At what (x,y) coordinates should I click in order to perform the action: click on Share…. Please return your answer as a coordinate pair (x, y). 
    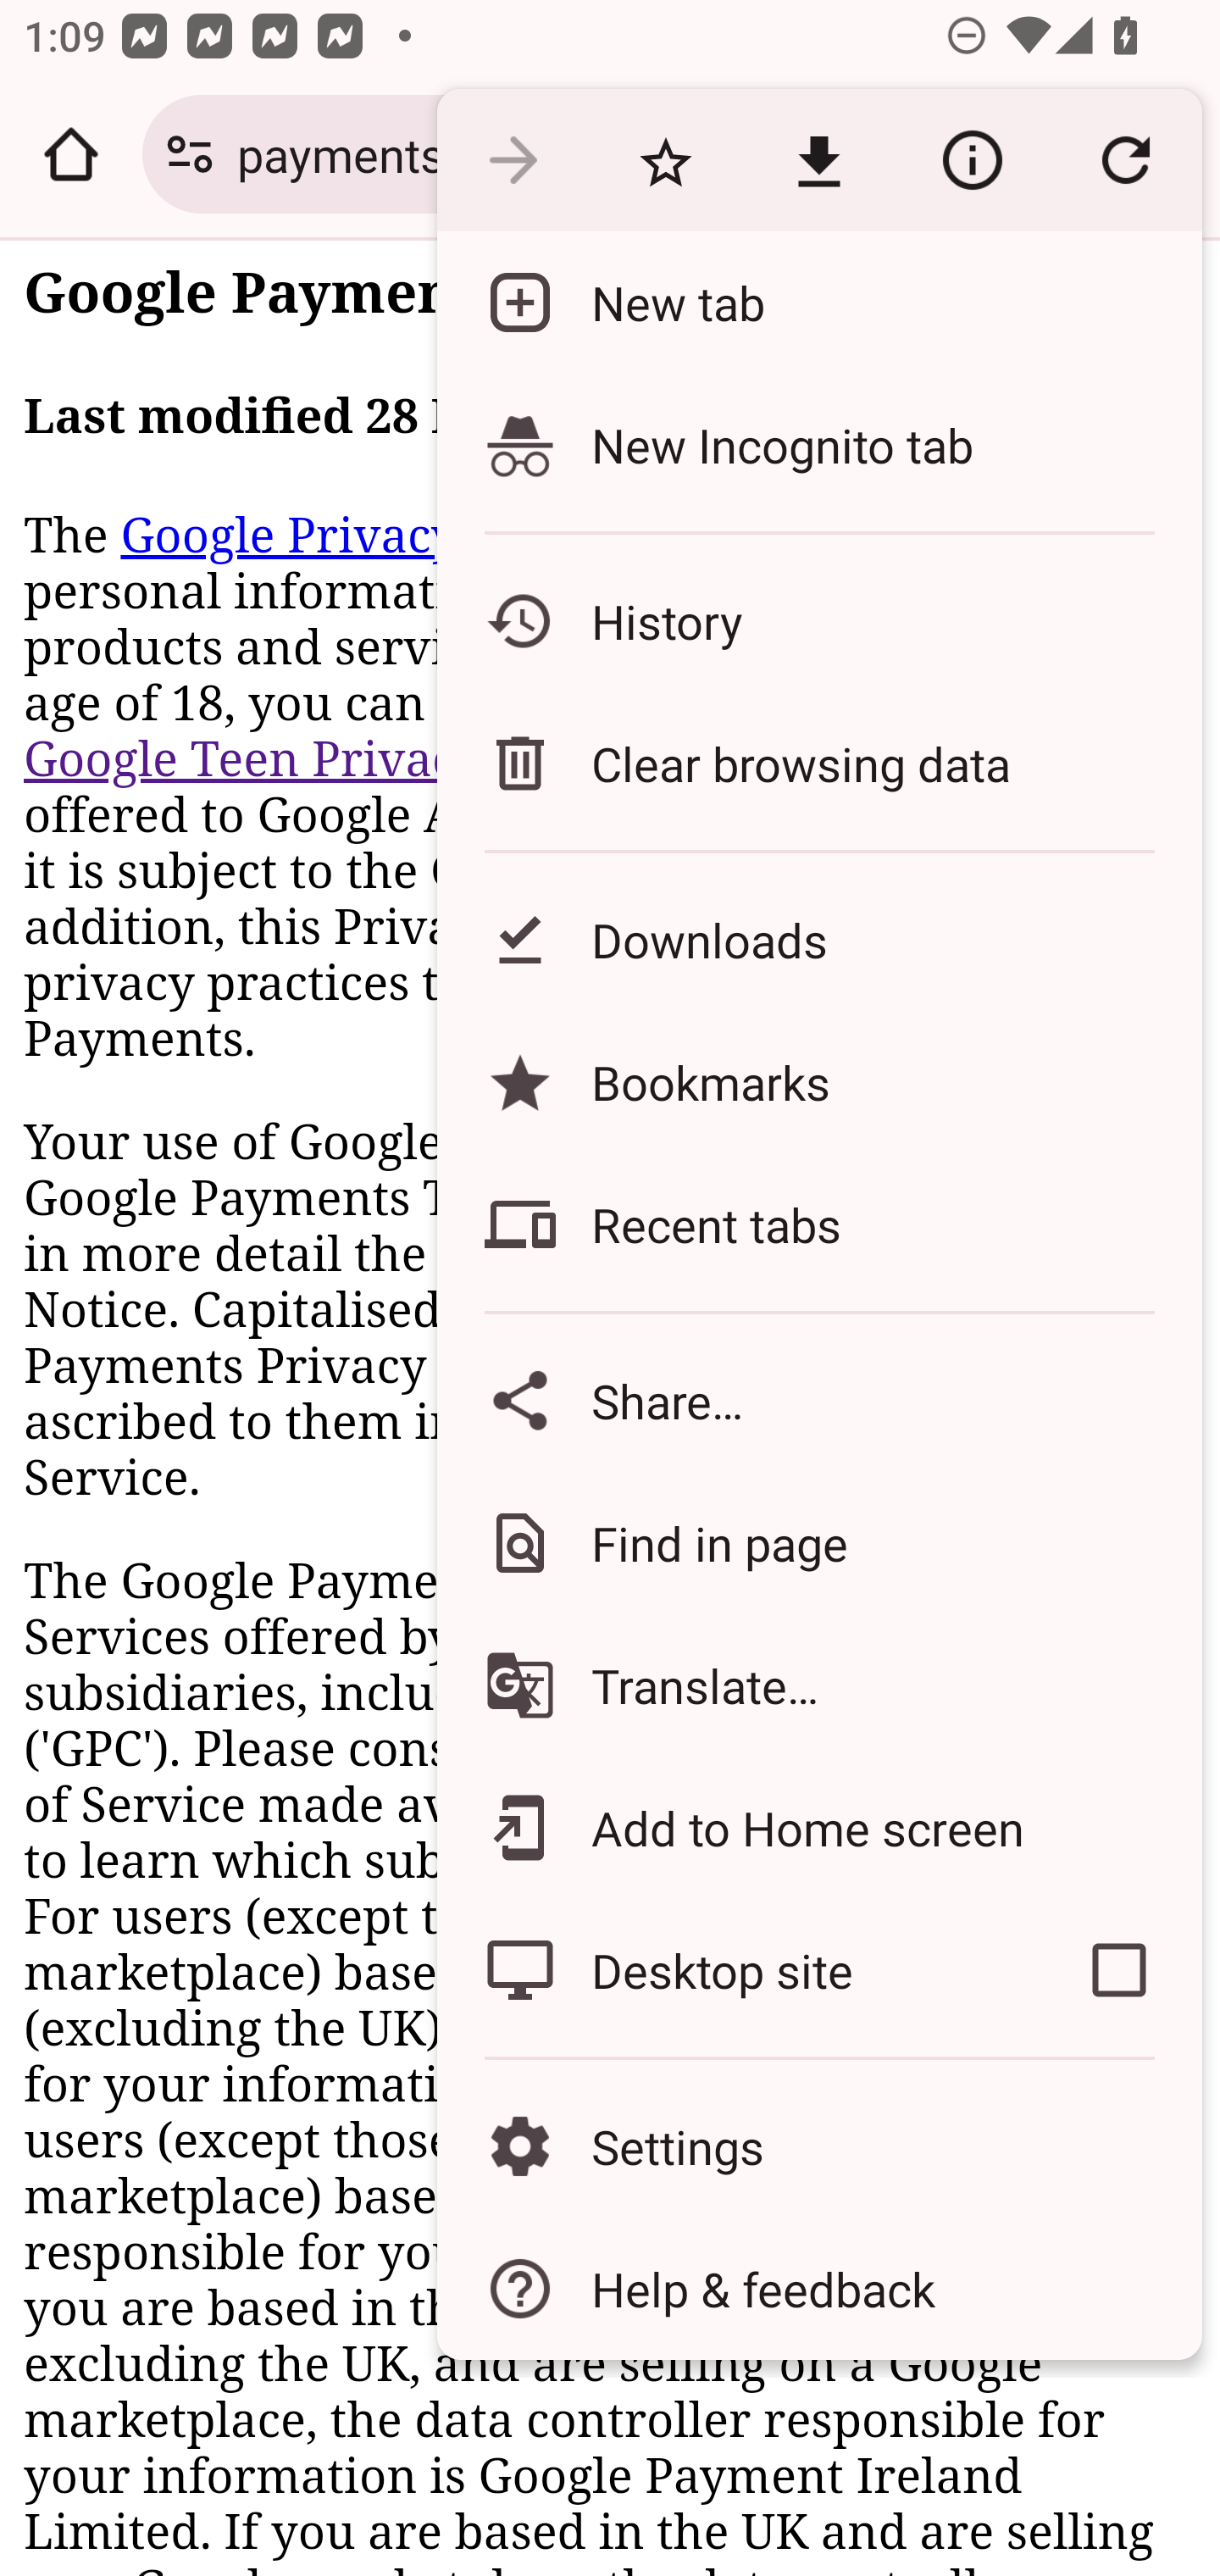
    Looking at the image, I should click on (818, 1400).